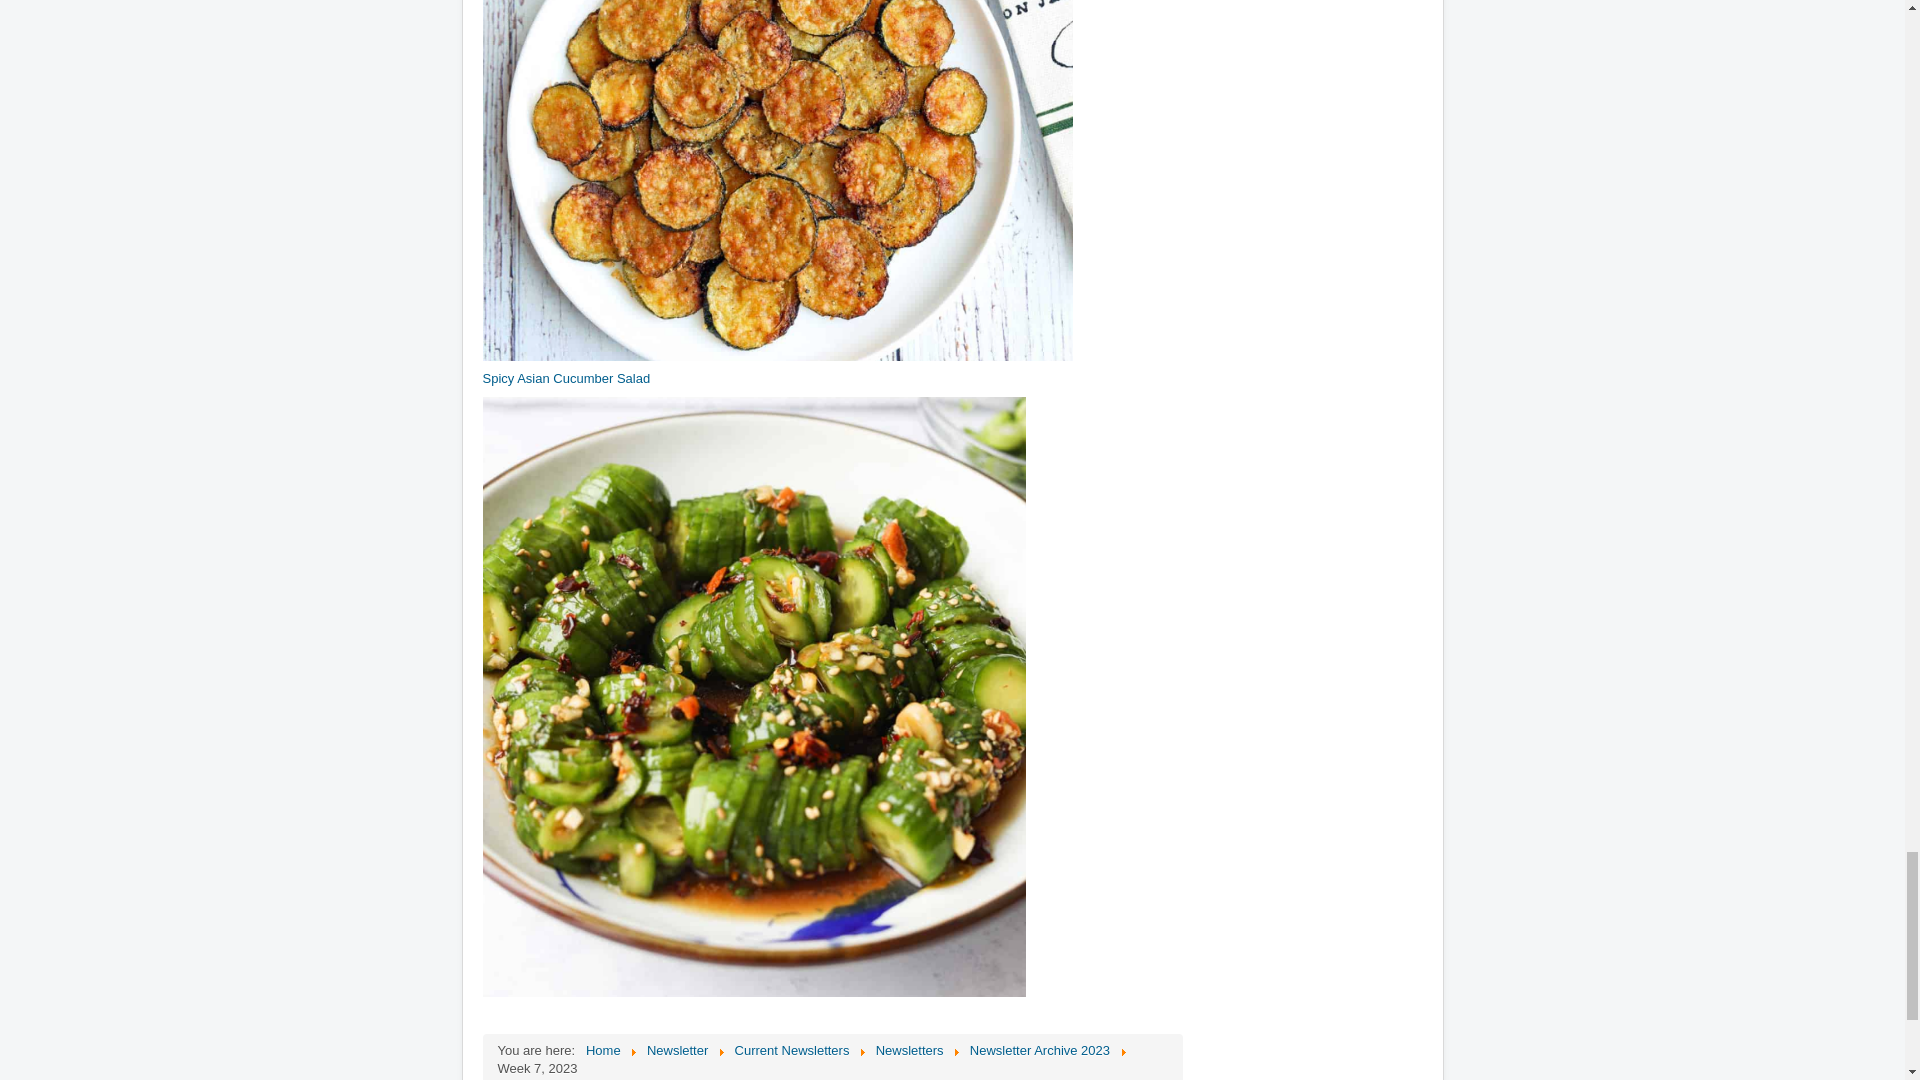  Describe the element at coordinates (602, 1050) in the screenshot. I see `Home` at that location.